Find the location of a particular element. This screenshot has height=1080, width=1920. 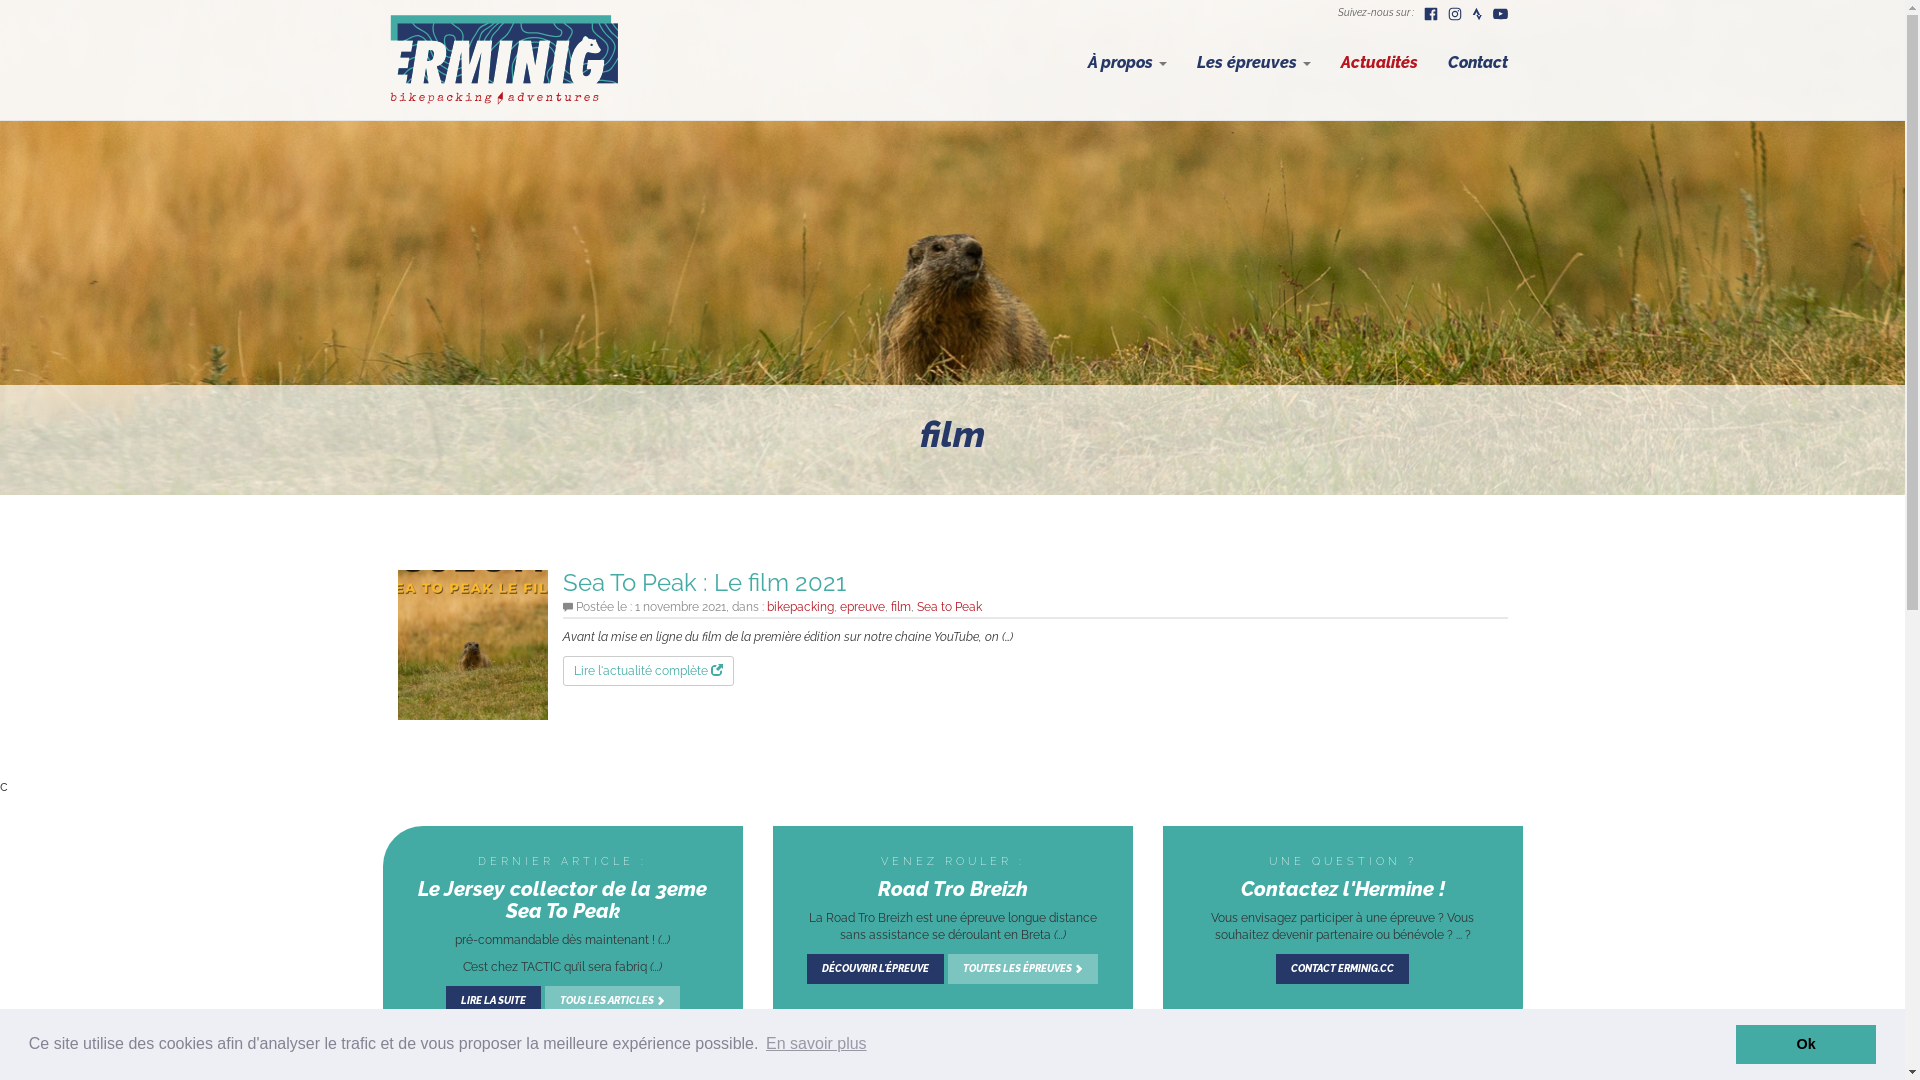

LIRE LA SUITE is located at coordinates (494, 1001).